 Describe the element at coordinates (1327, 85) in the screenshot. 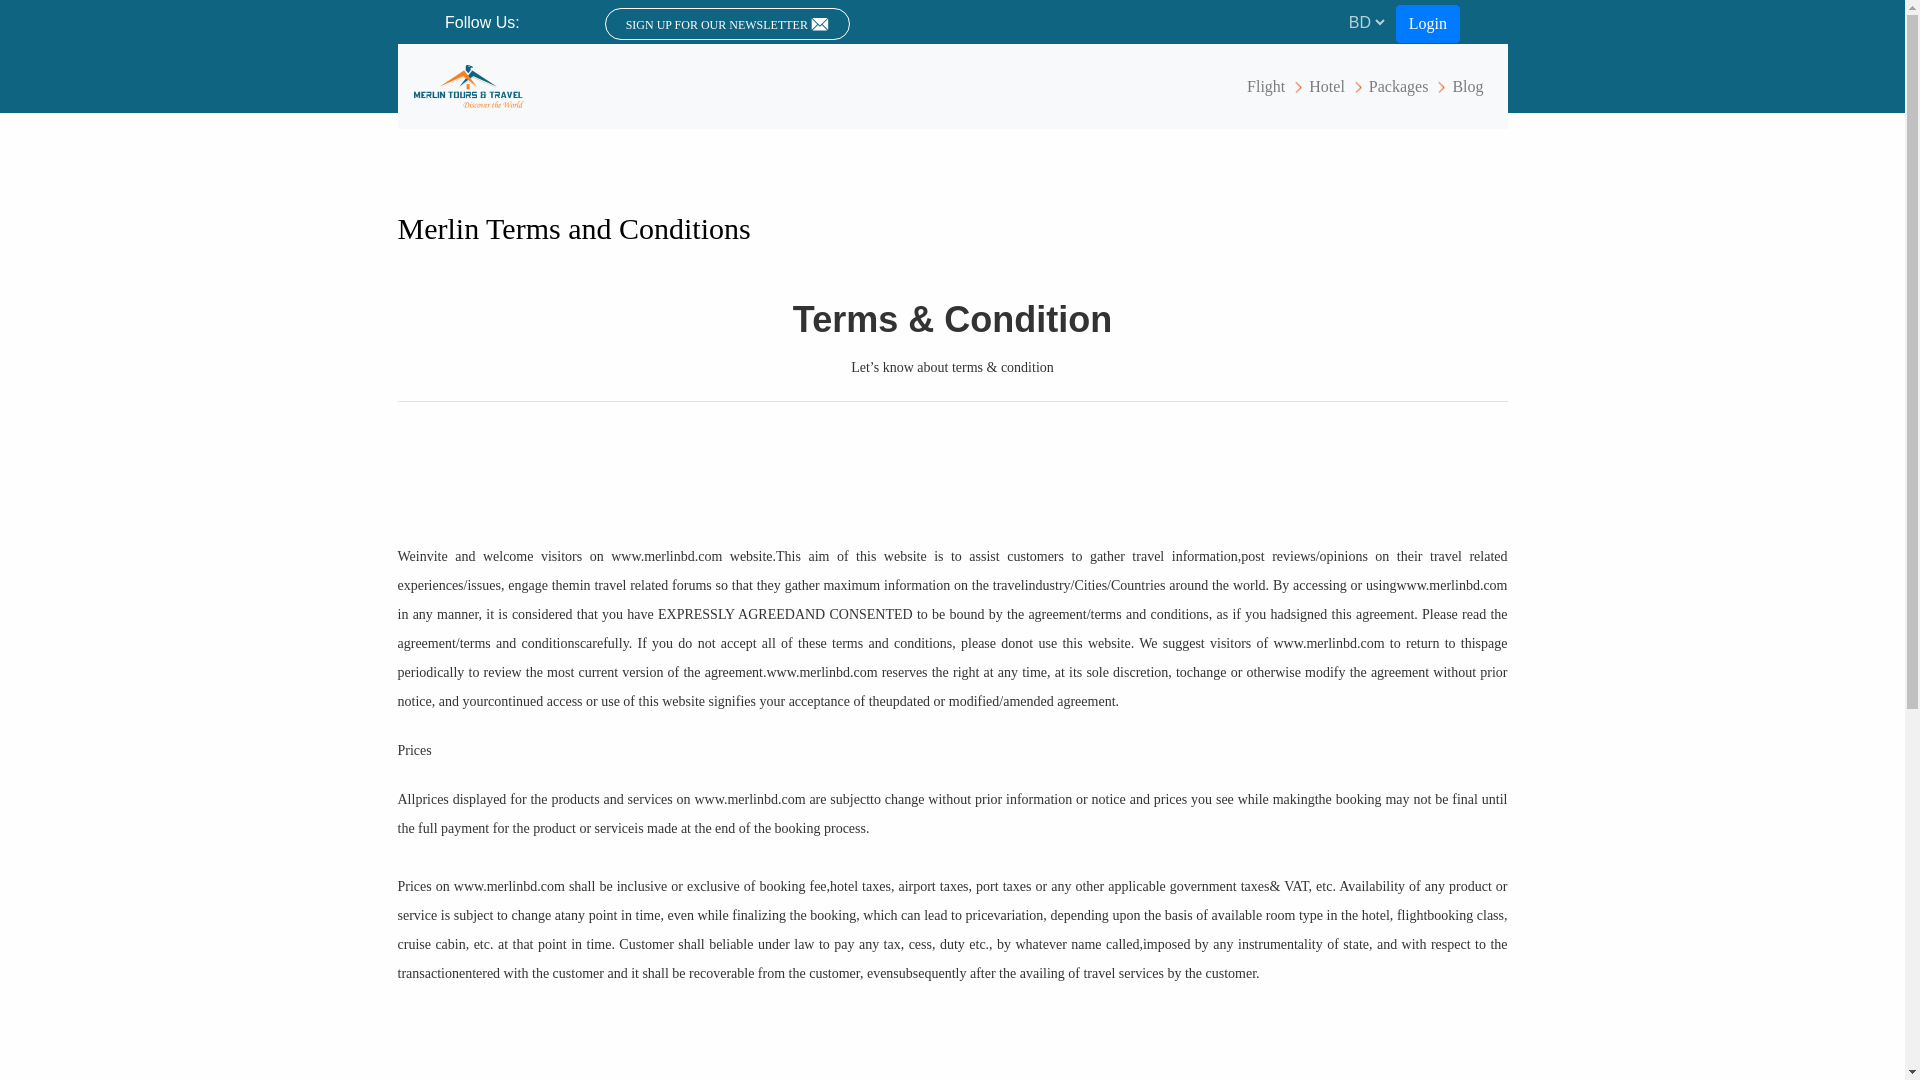

I see `Hotel` at that location.